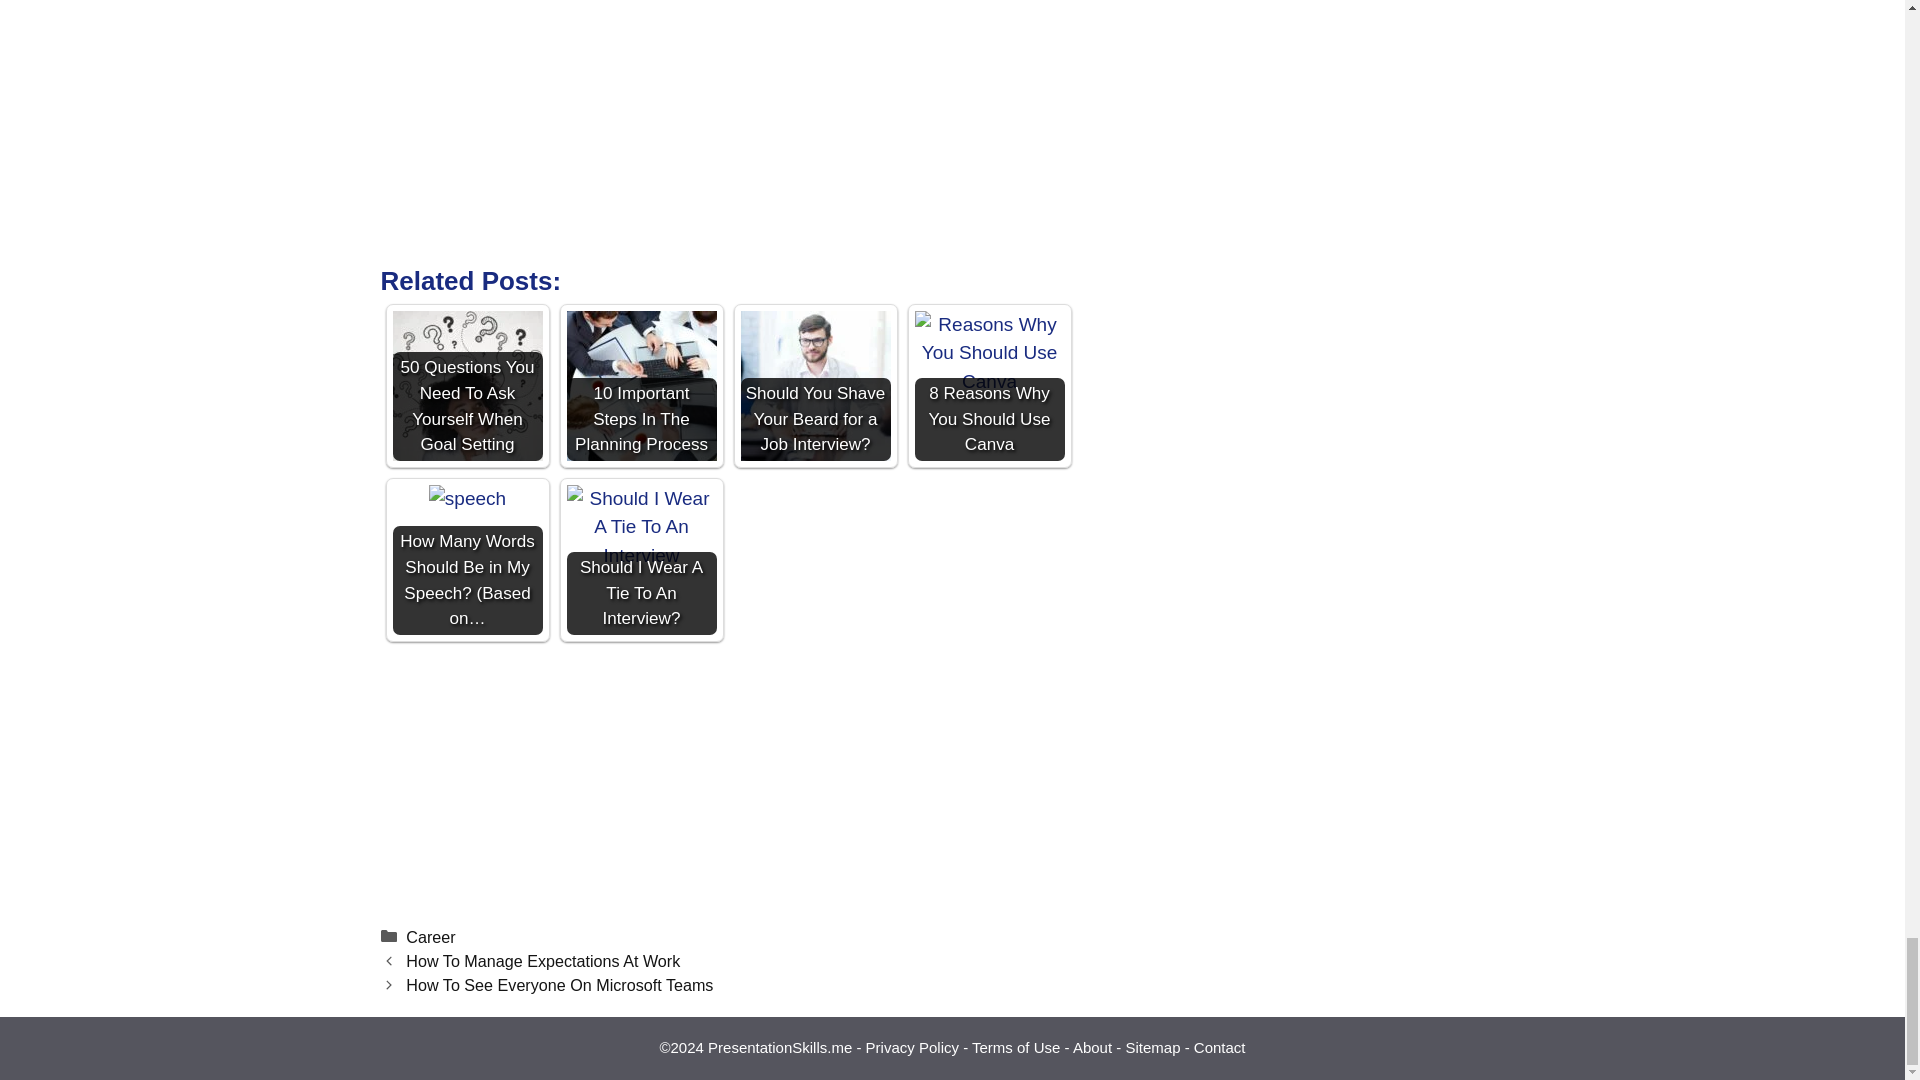 Image resolution: width=1920 pixels, height=1080 pixels. I want to click on Should I Wear A Tie To An Interview?, so click(641, 528).